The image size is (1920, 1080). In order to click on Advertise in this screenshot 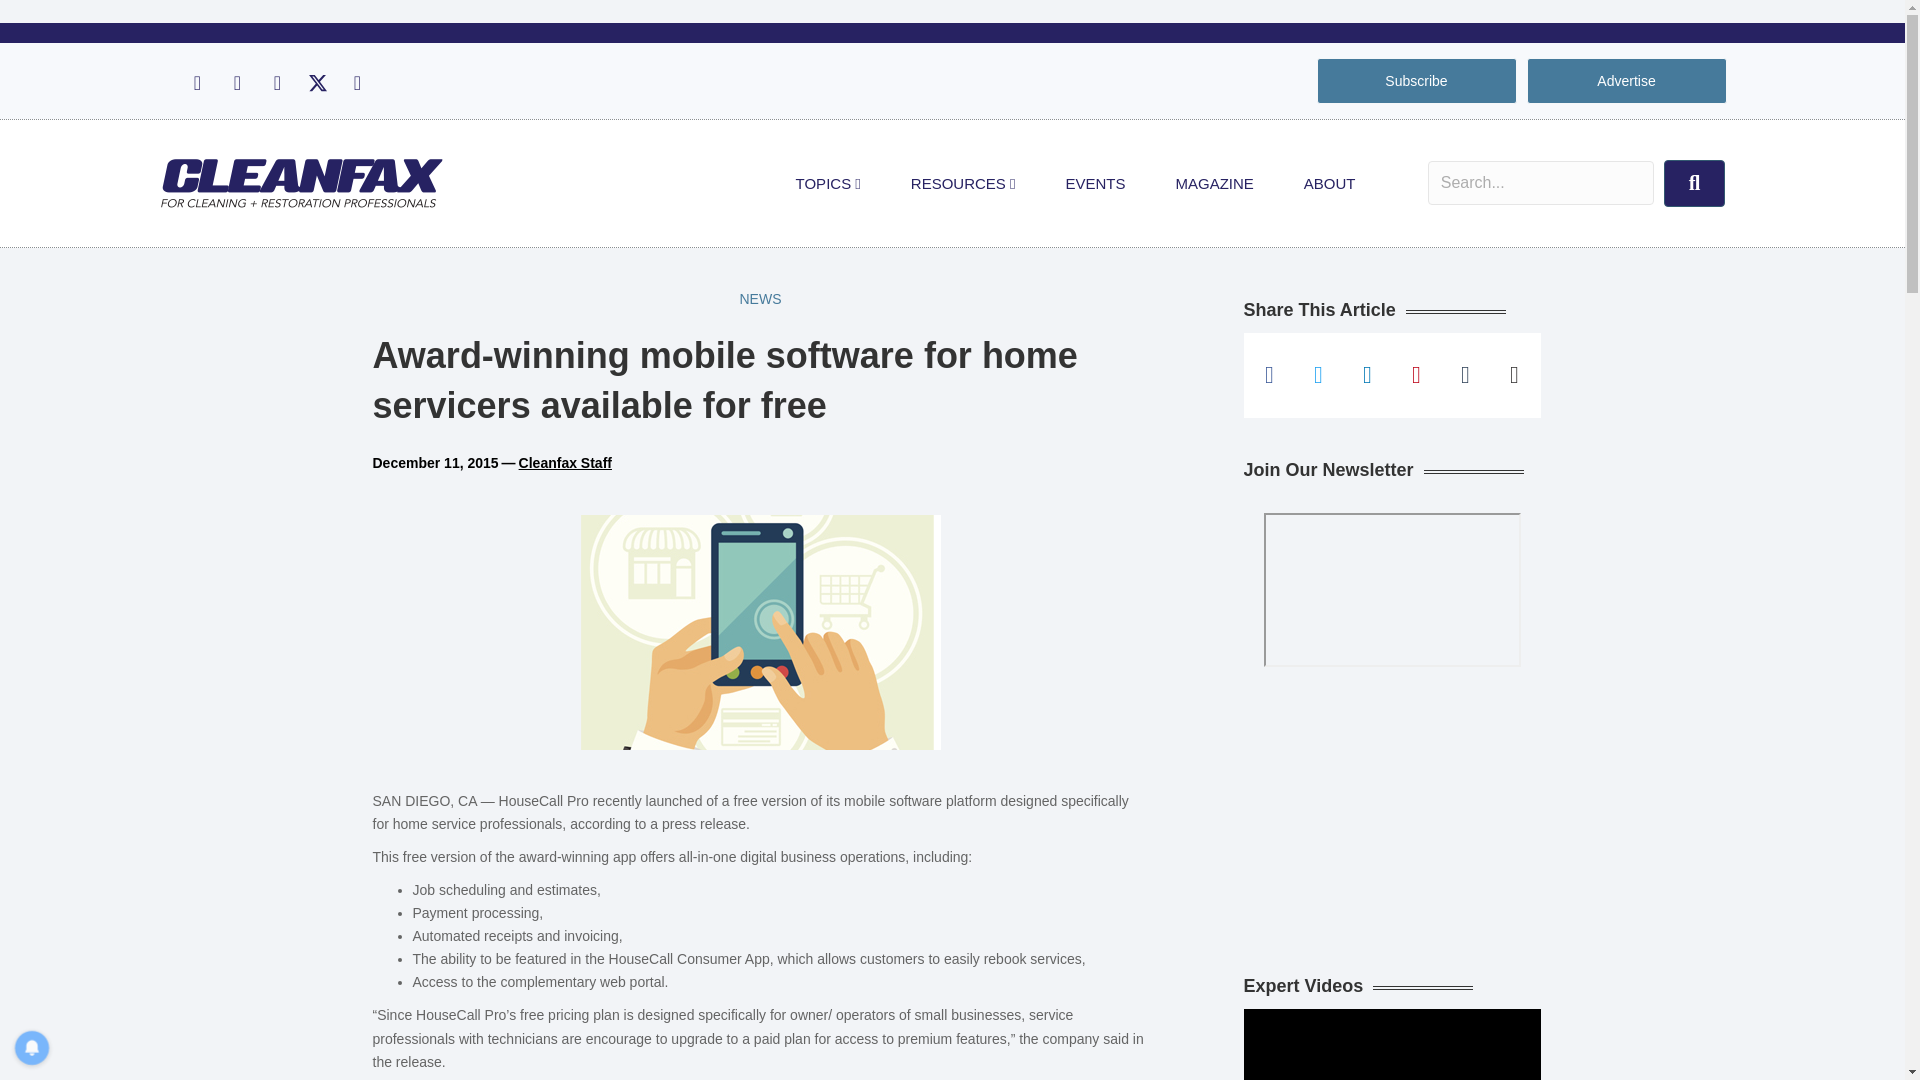, I will do `click(1626, 80)`.